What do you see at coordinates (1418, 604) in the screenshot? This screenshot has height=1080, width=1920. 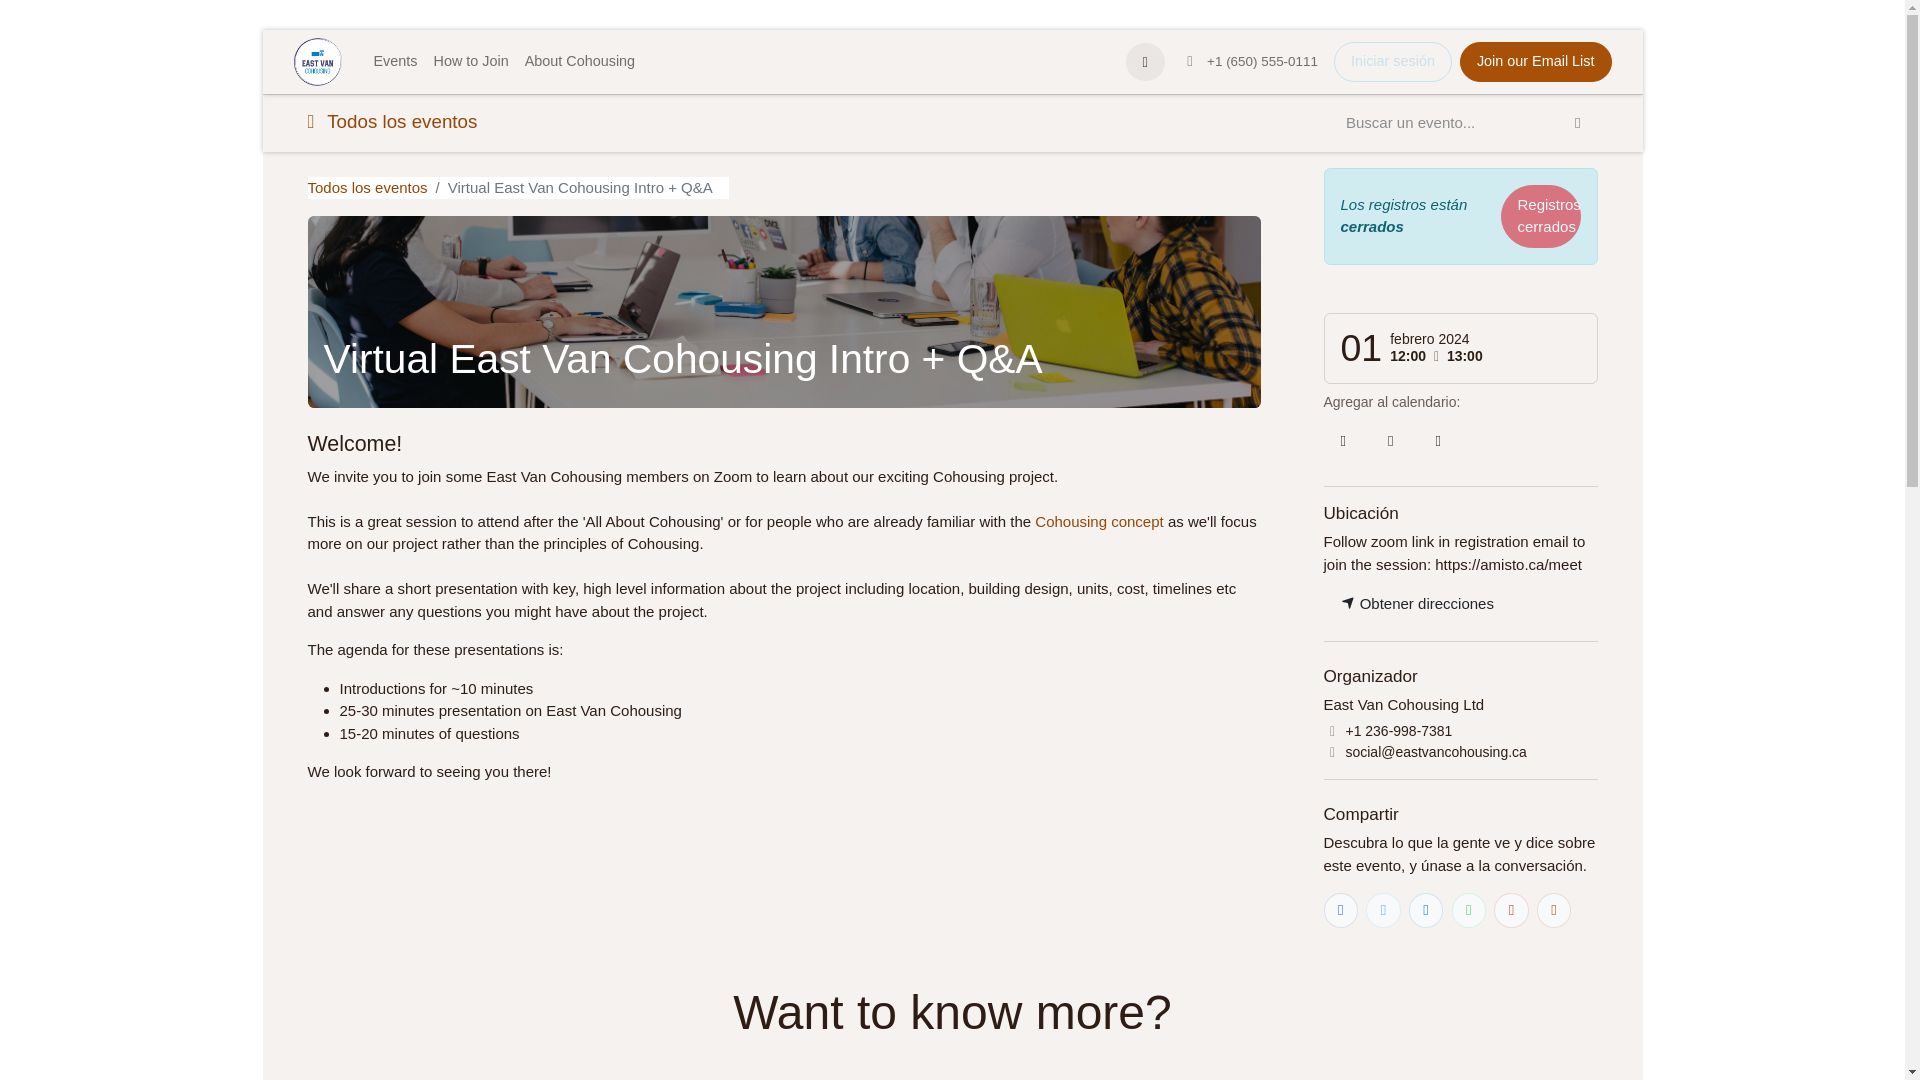 I see `Obtener direcciones` at bounding box center [1418, 604].